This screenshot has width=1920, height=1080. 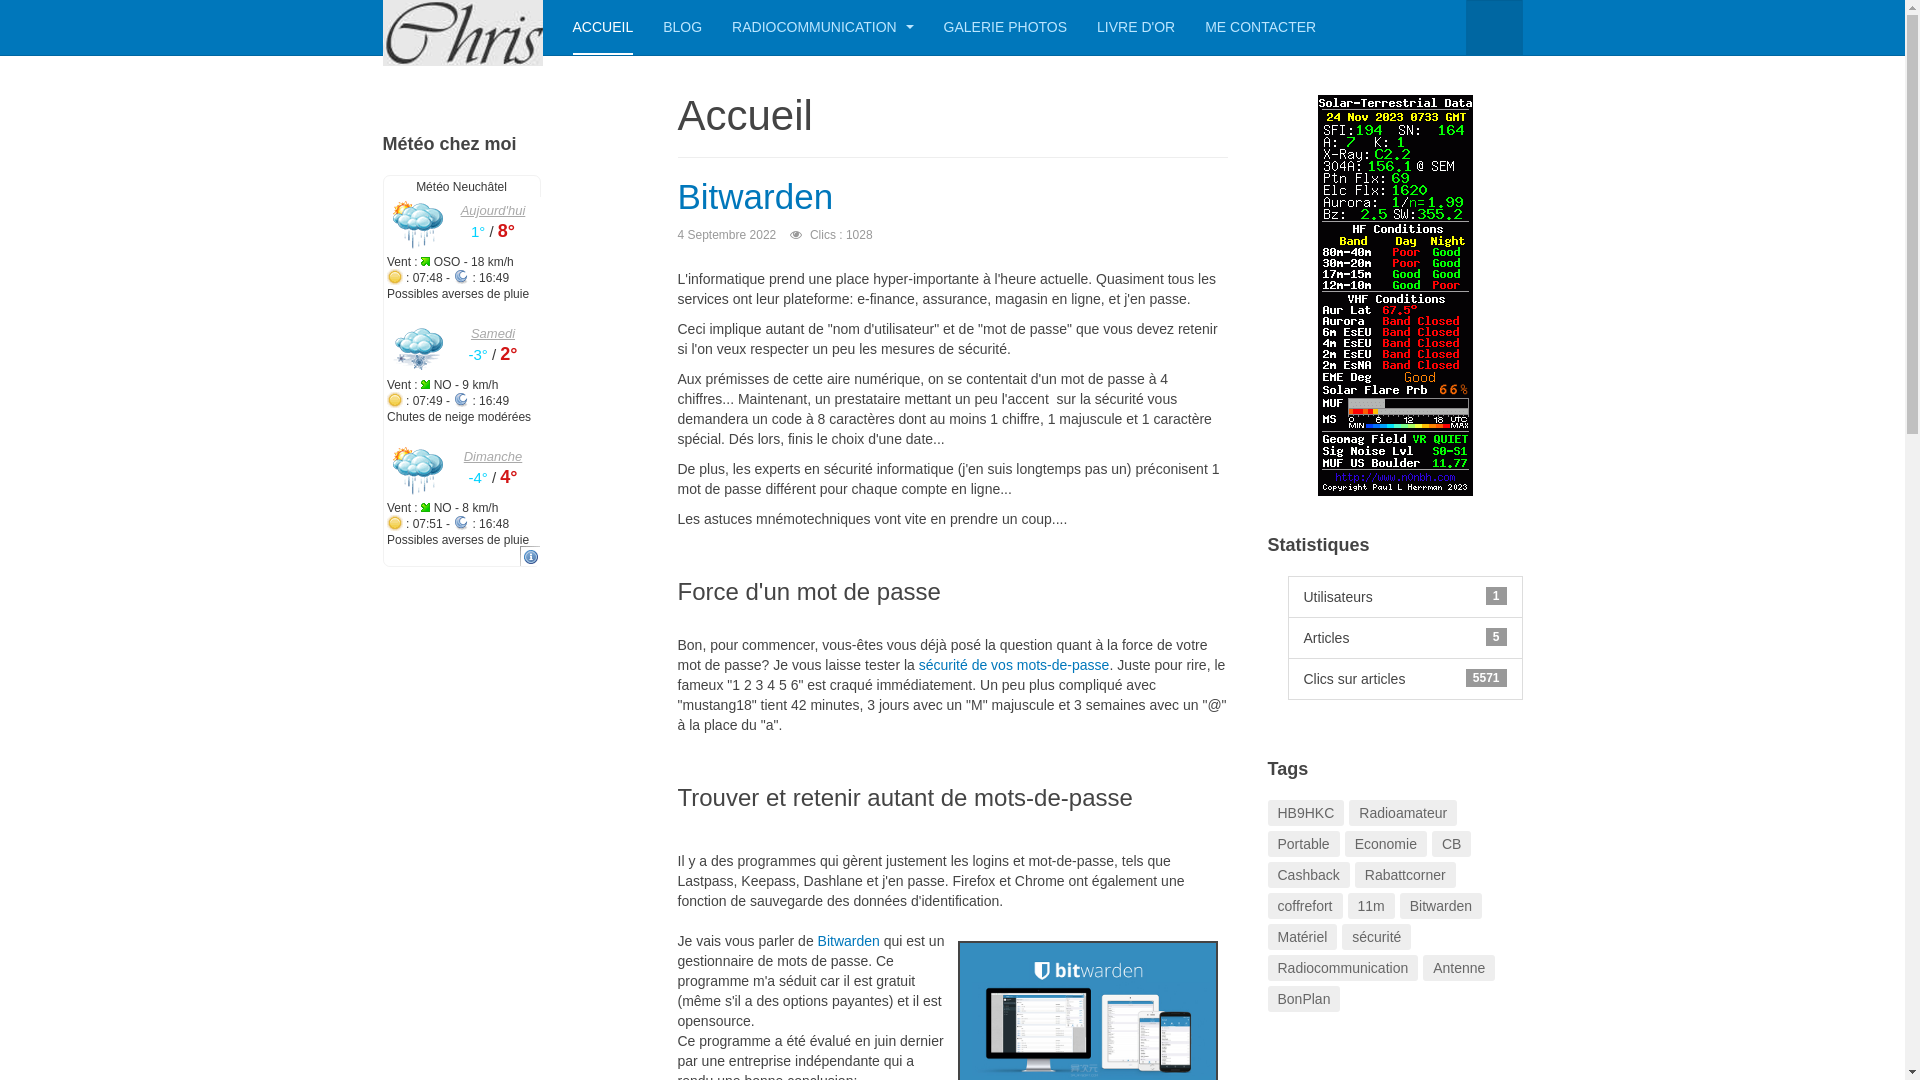 I want to click on LIVRE D'OR, so click(x=1136, y=28).